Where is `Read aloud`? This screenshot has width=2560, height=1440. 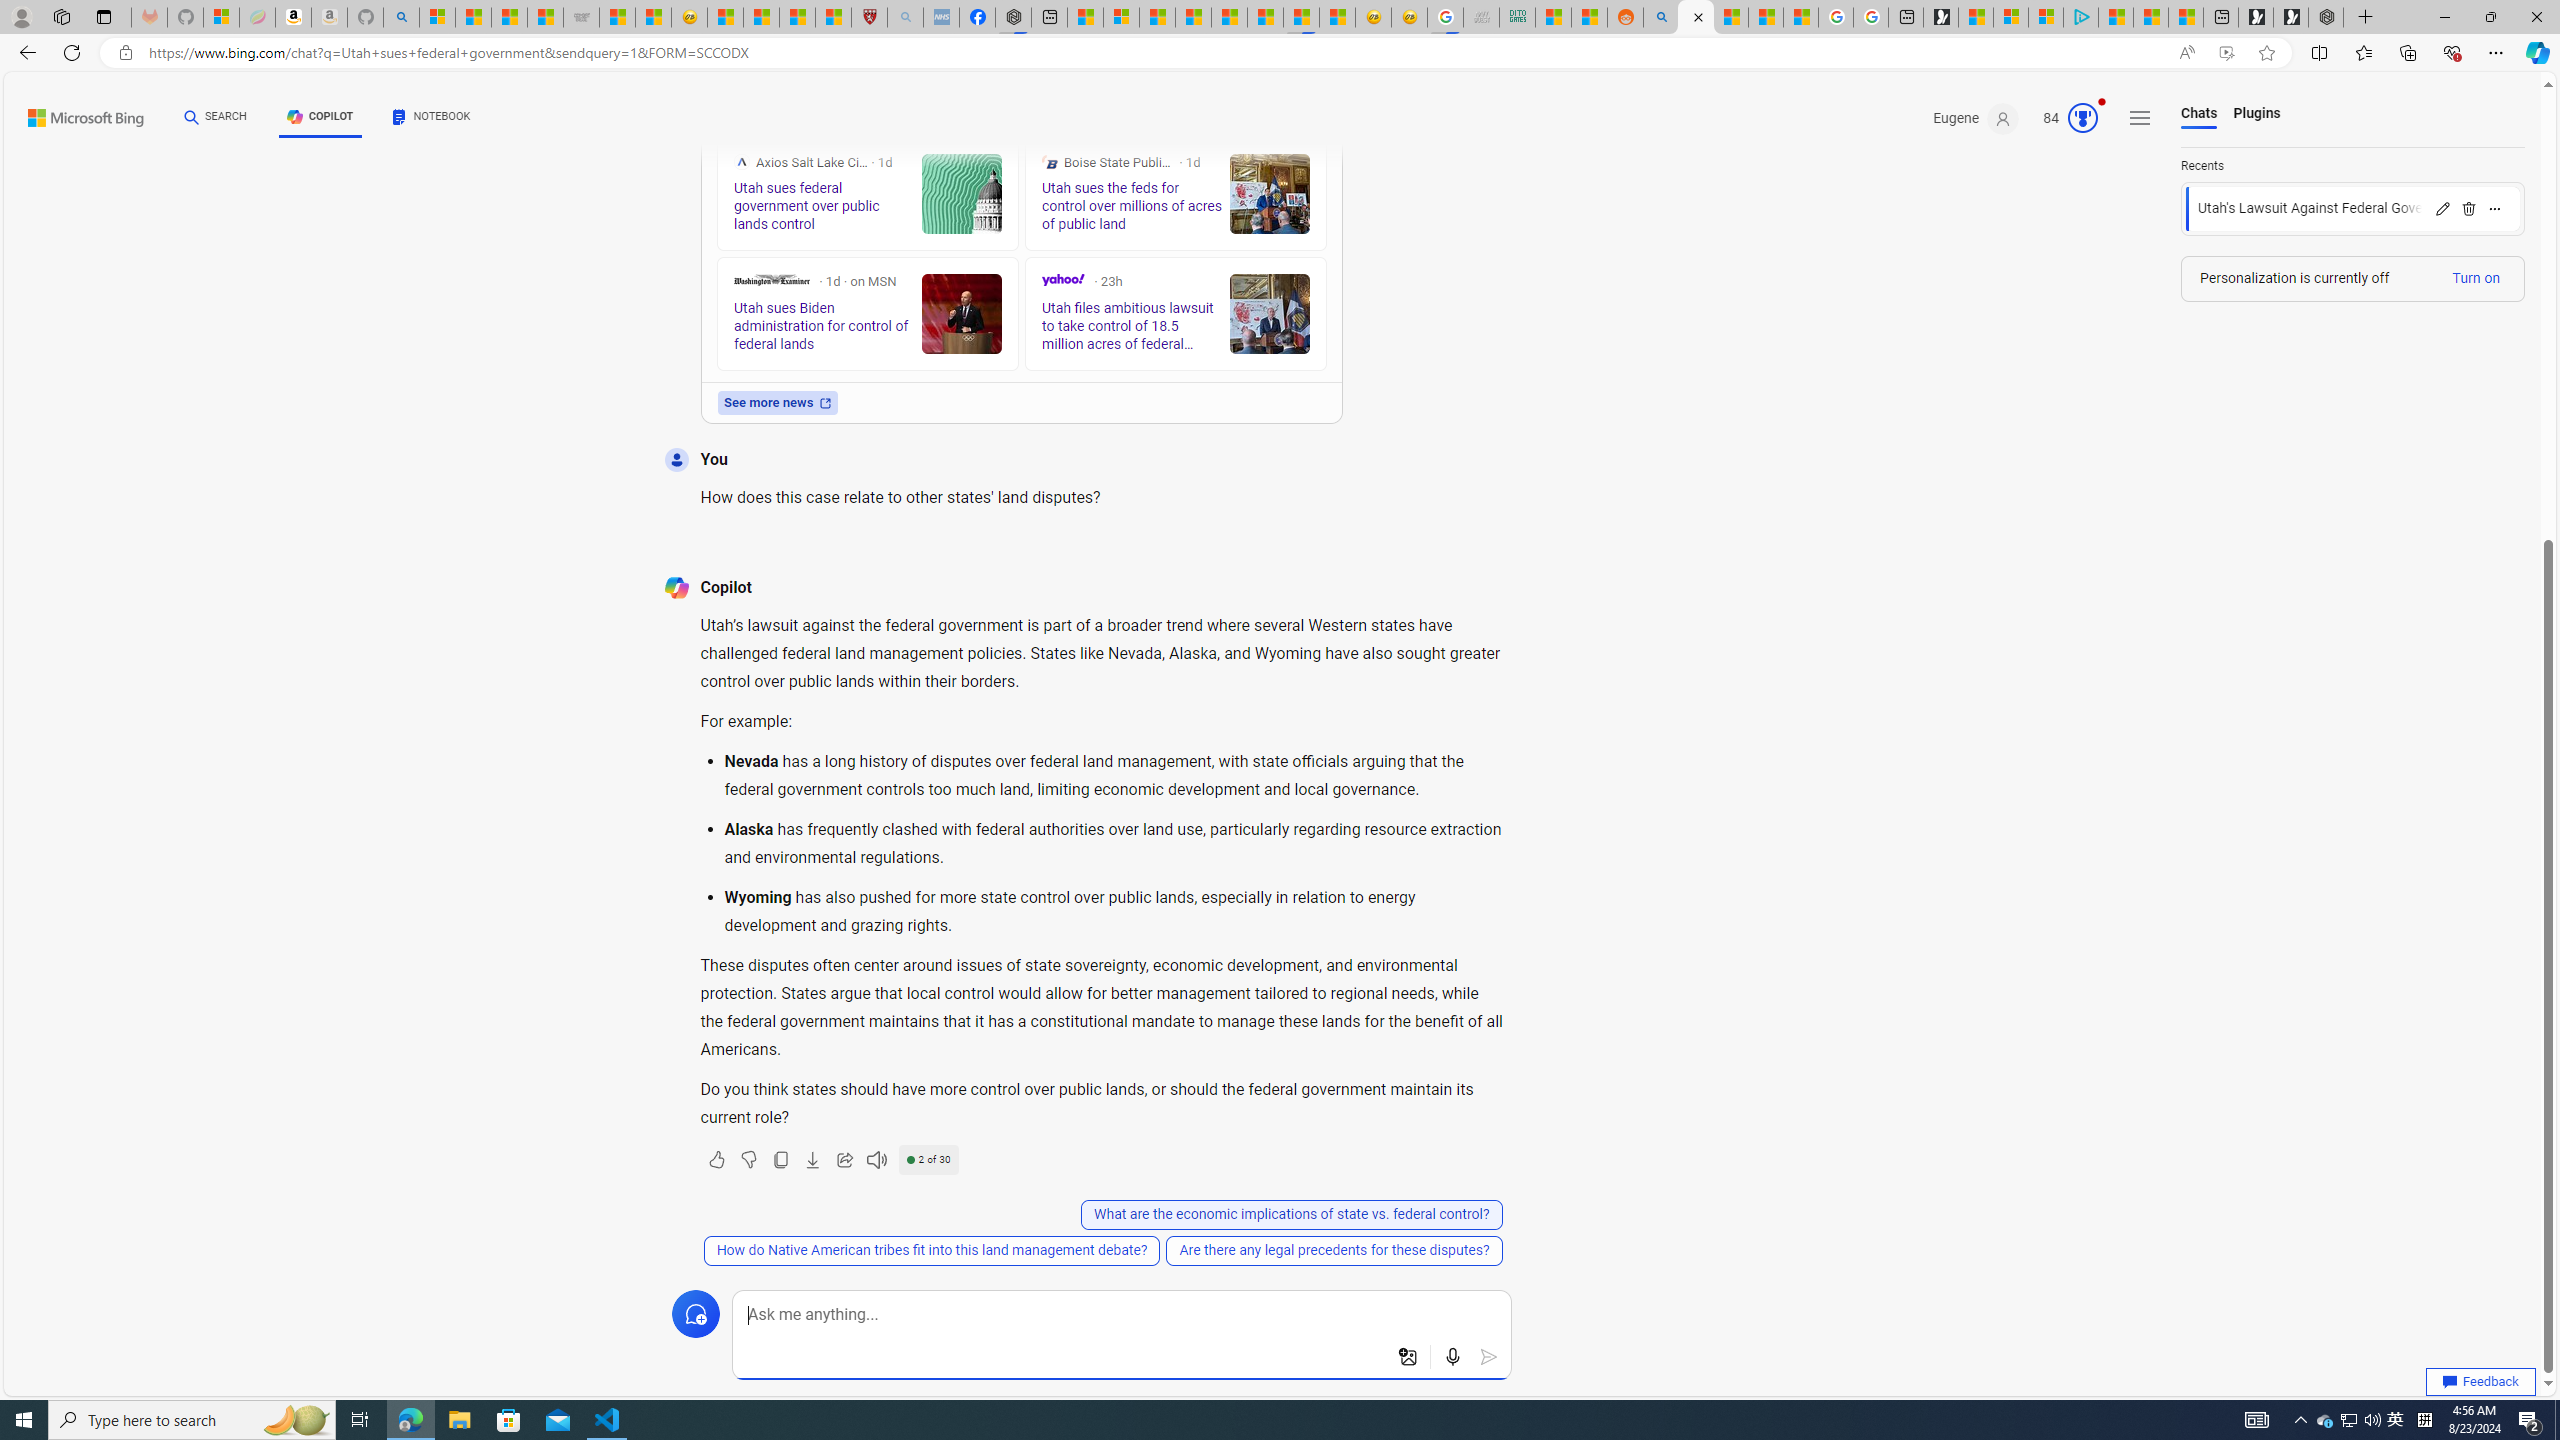 Read aloud is located at coordinates (876, 1160).